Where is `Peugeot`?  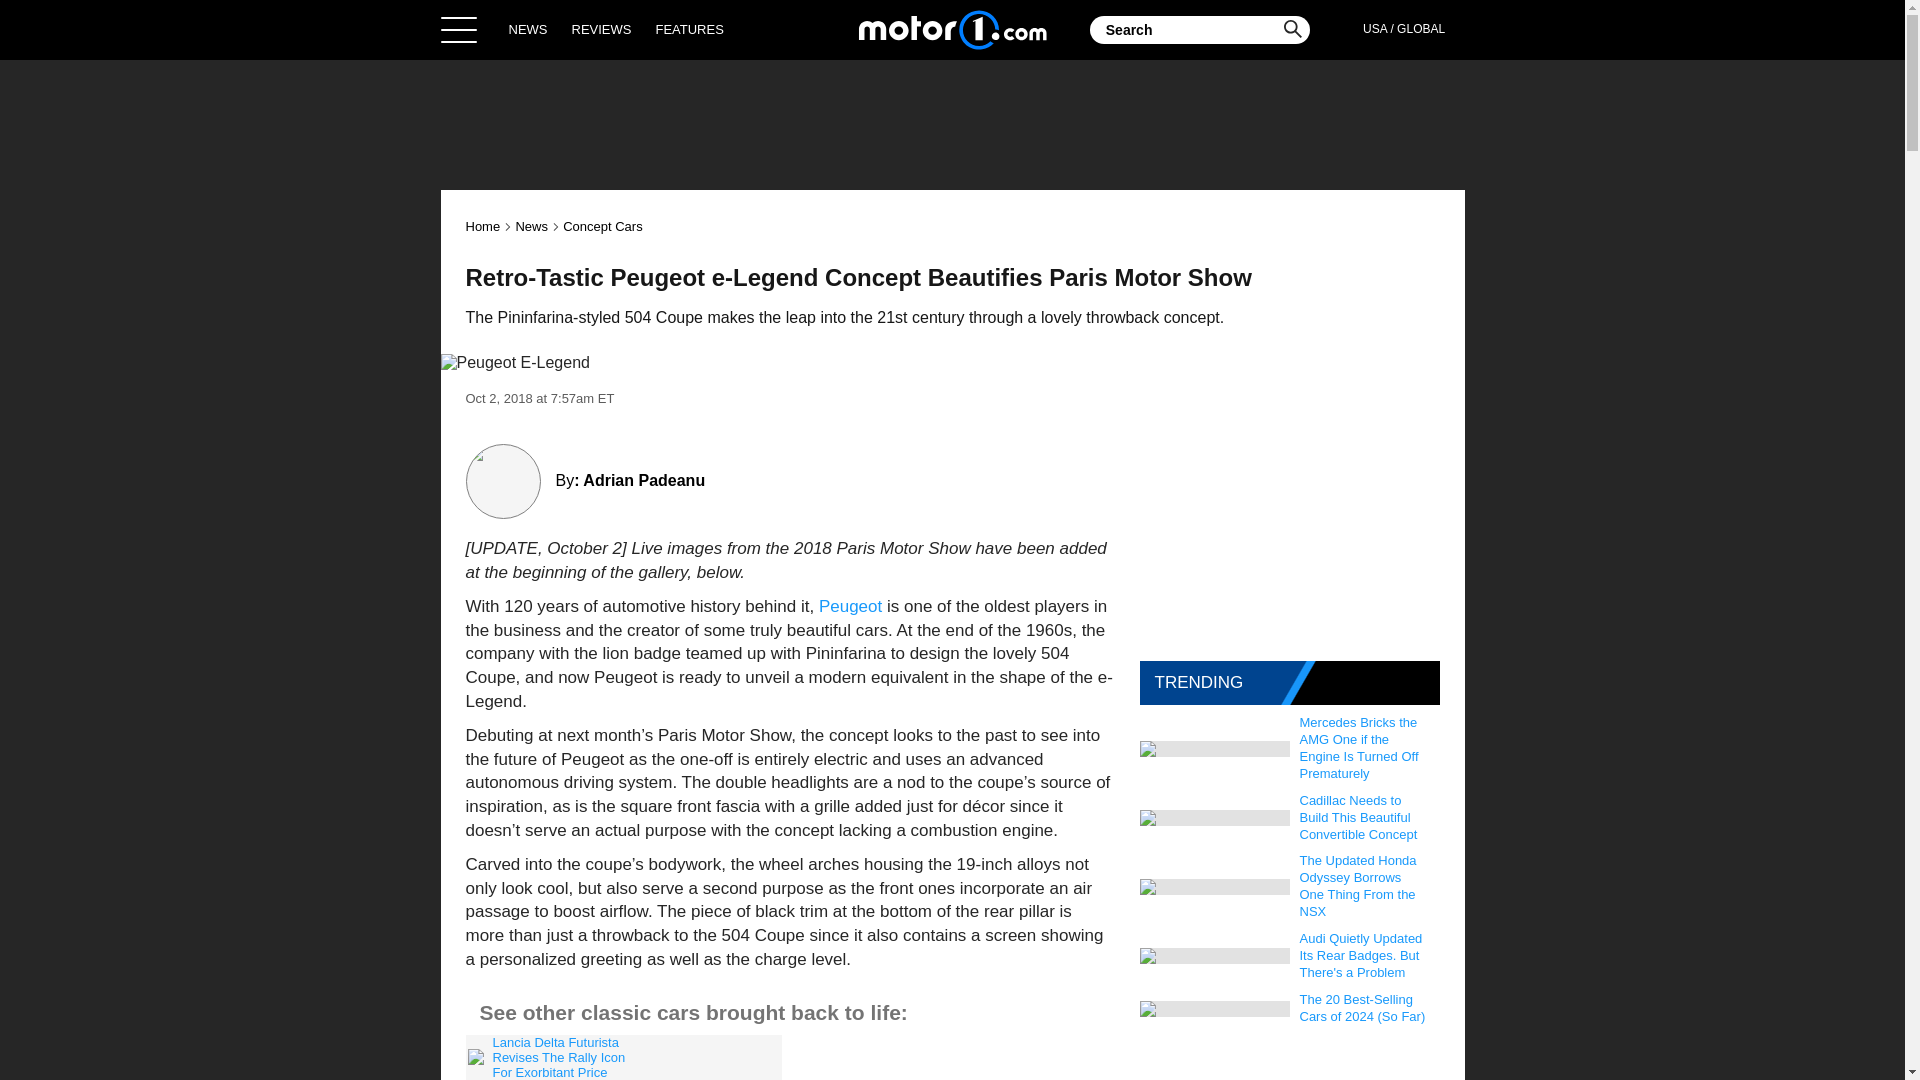
Peugeot is located at coordinates (850, 606).